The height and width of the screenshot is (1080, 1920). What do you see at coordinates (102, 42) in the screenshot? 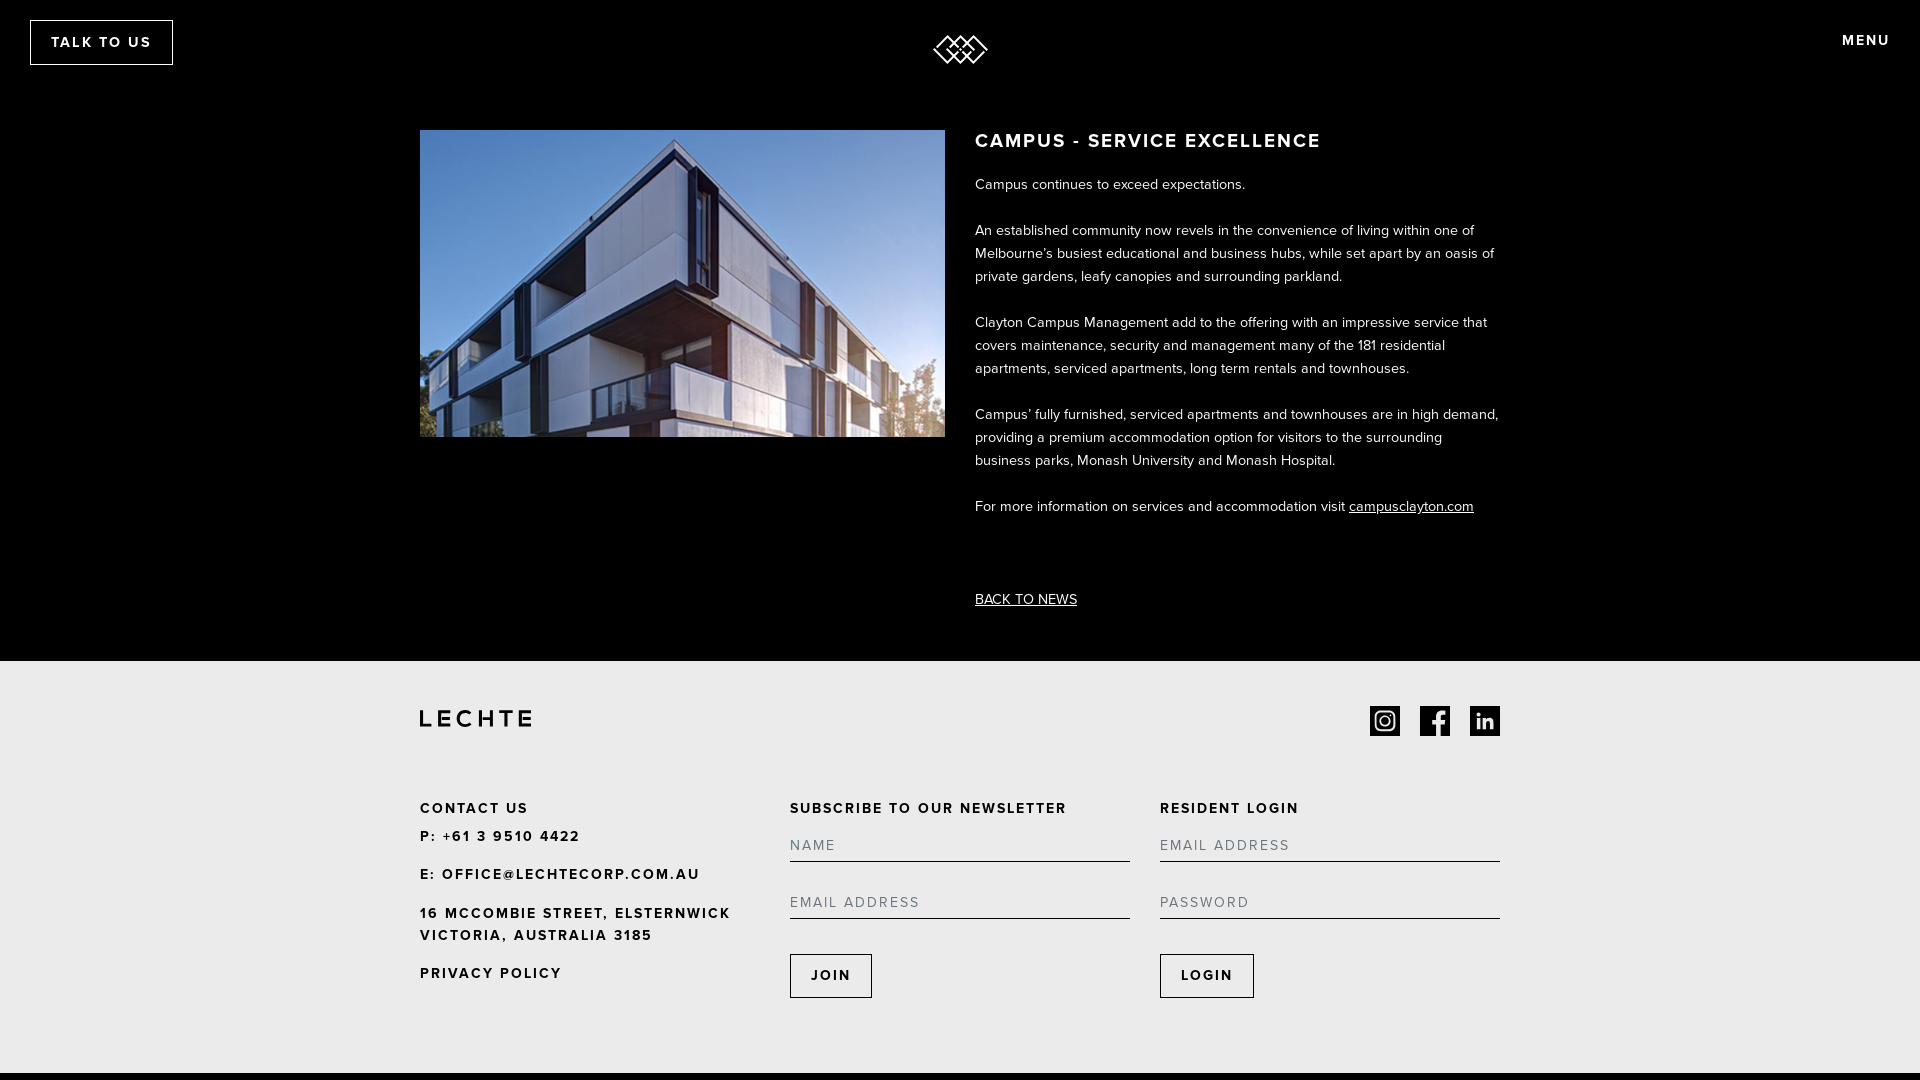
I see `TALK TO US` at bounding box center [102, 42].